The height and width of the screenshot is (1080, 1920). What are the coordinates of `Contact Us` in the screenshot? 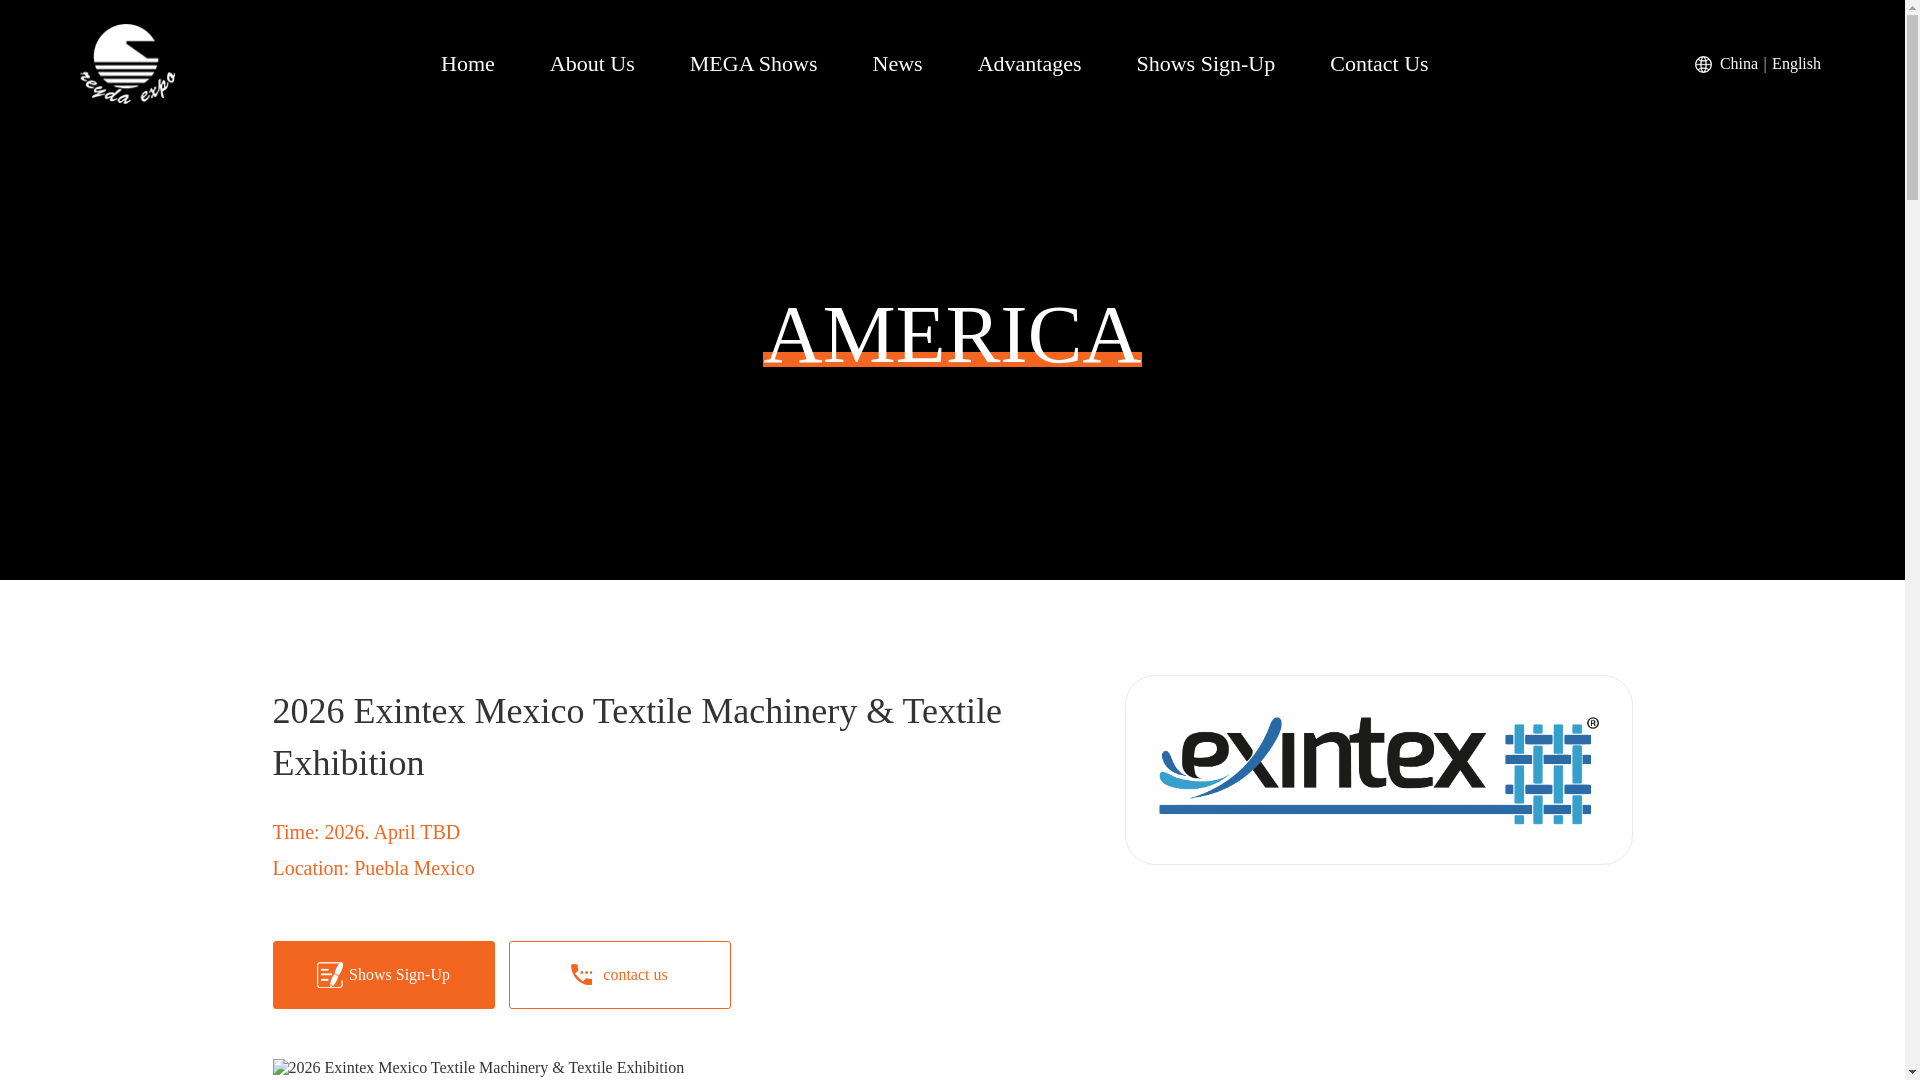 It's located at (1379, 64).